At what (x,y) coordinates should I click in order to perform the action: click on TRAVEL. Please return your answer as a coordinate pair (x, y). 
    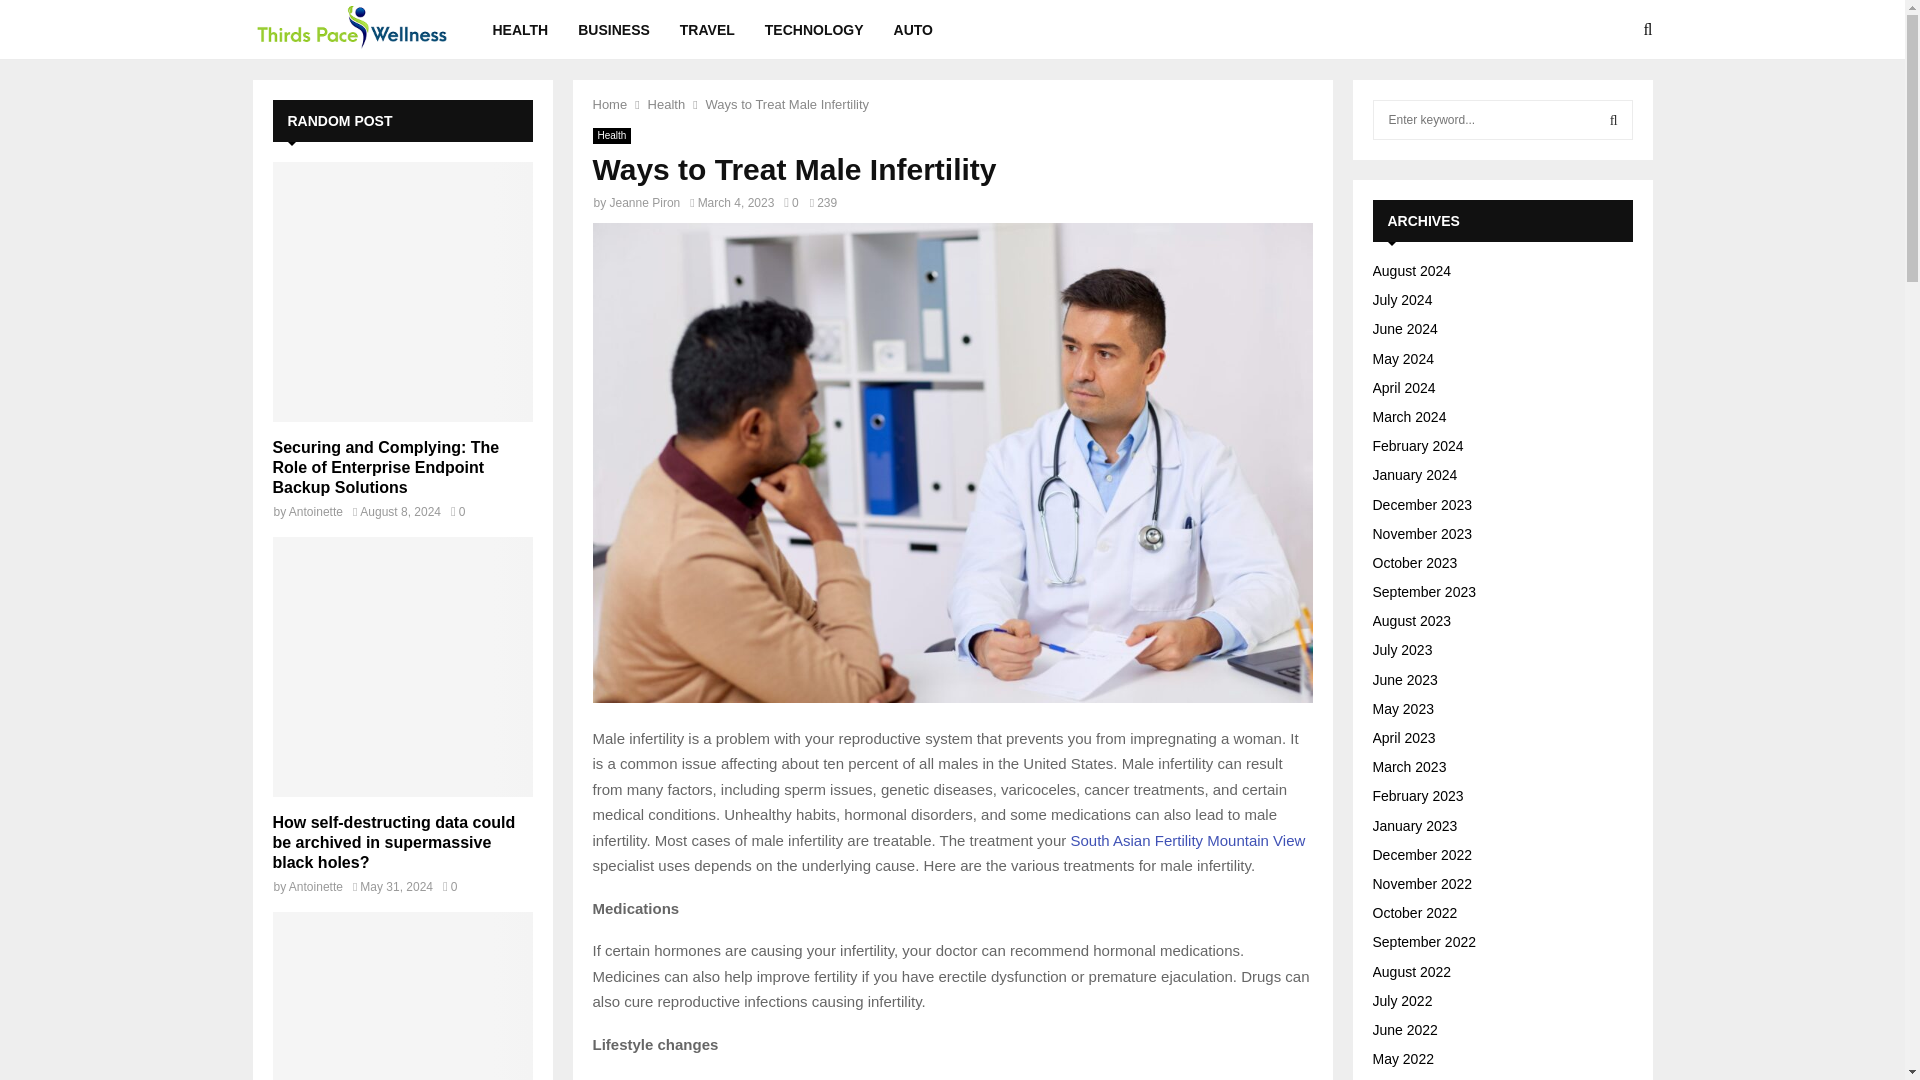
    Looking at the image, I should click on (707, 30).